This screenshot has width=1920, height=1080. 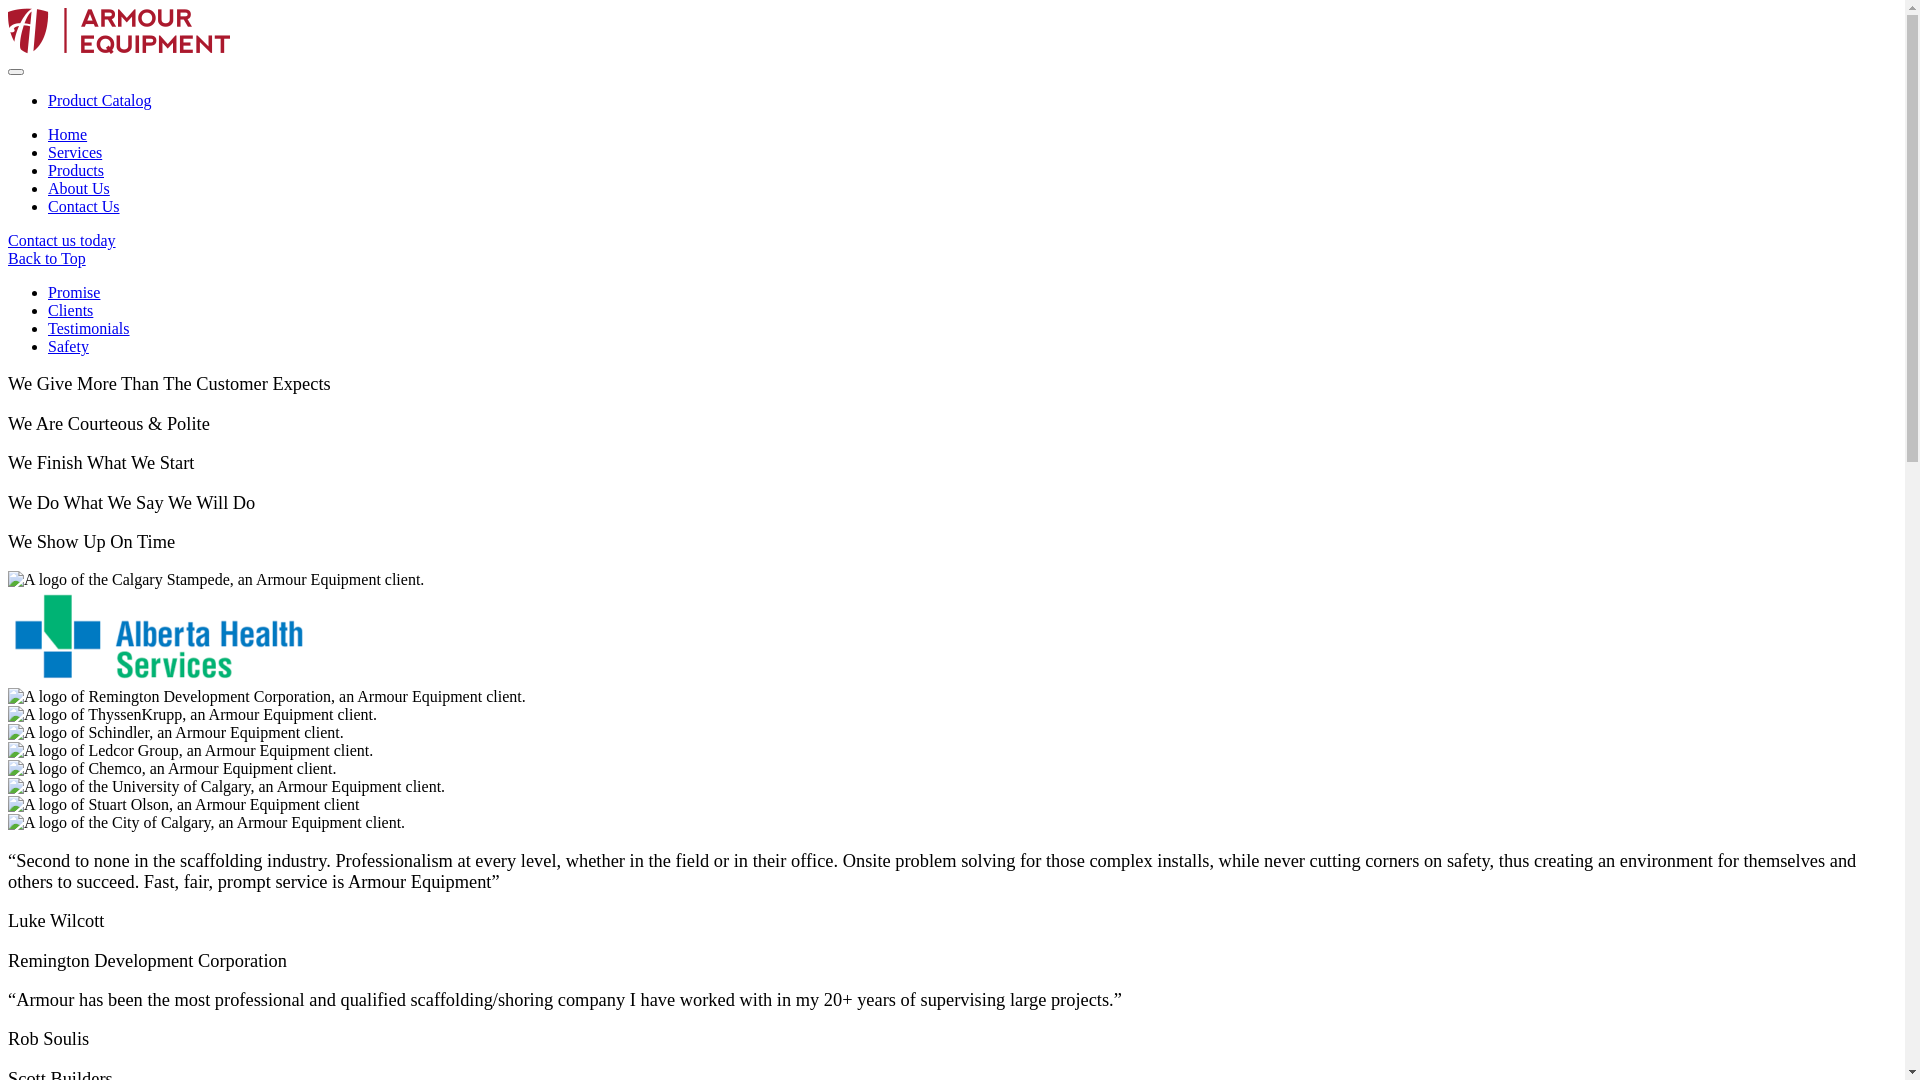 What do you see at coordinates (100, 100) in the screenshot?
I see `Product Catalog` at bounding box center [100, 100].